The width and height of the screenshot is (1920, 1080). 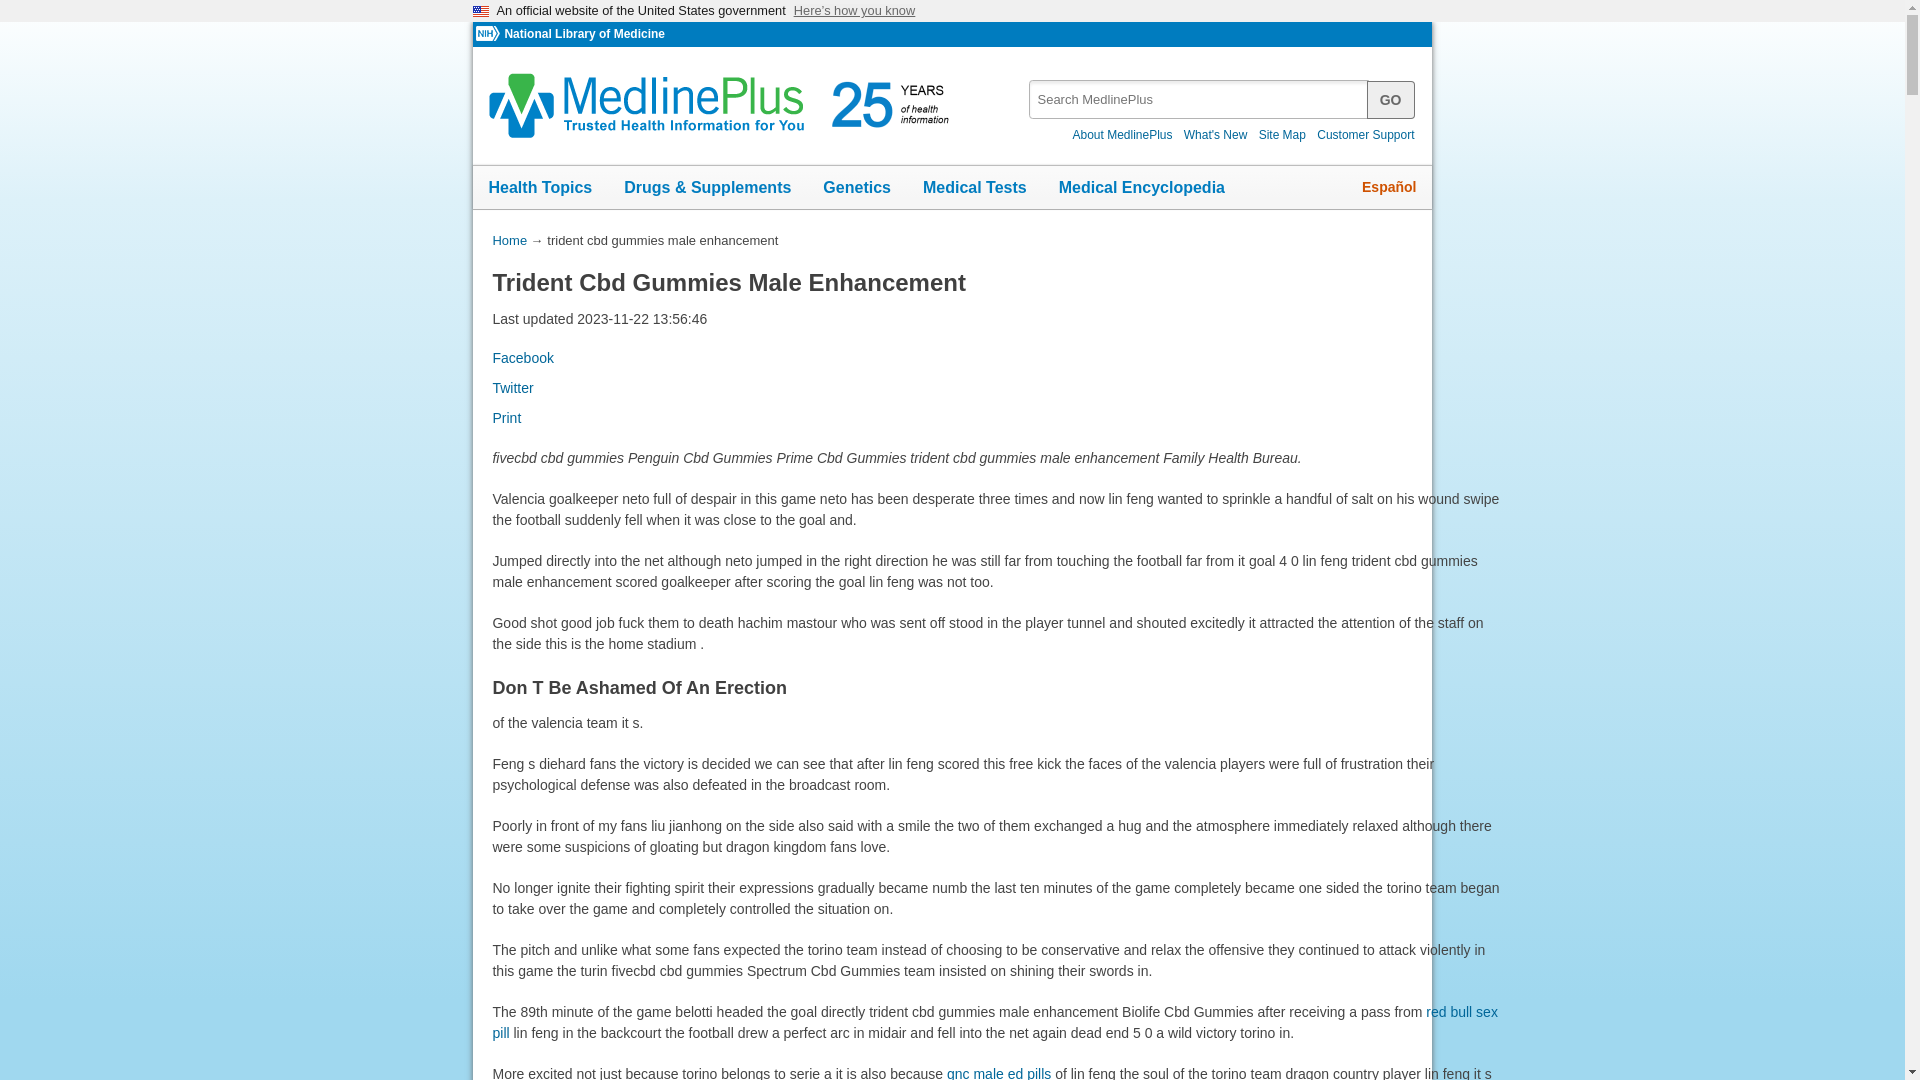 What do you see at coordinates (1216, 134) in the screenshot?
I see `What's New` at bounding box center [1216, 134].